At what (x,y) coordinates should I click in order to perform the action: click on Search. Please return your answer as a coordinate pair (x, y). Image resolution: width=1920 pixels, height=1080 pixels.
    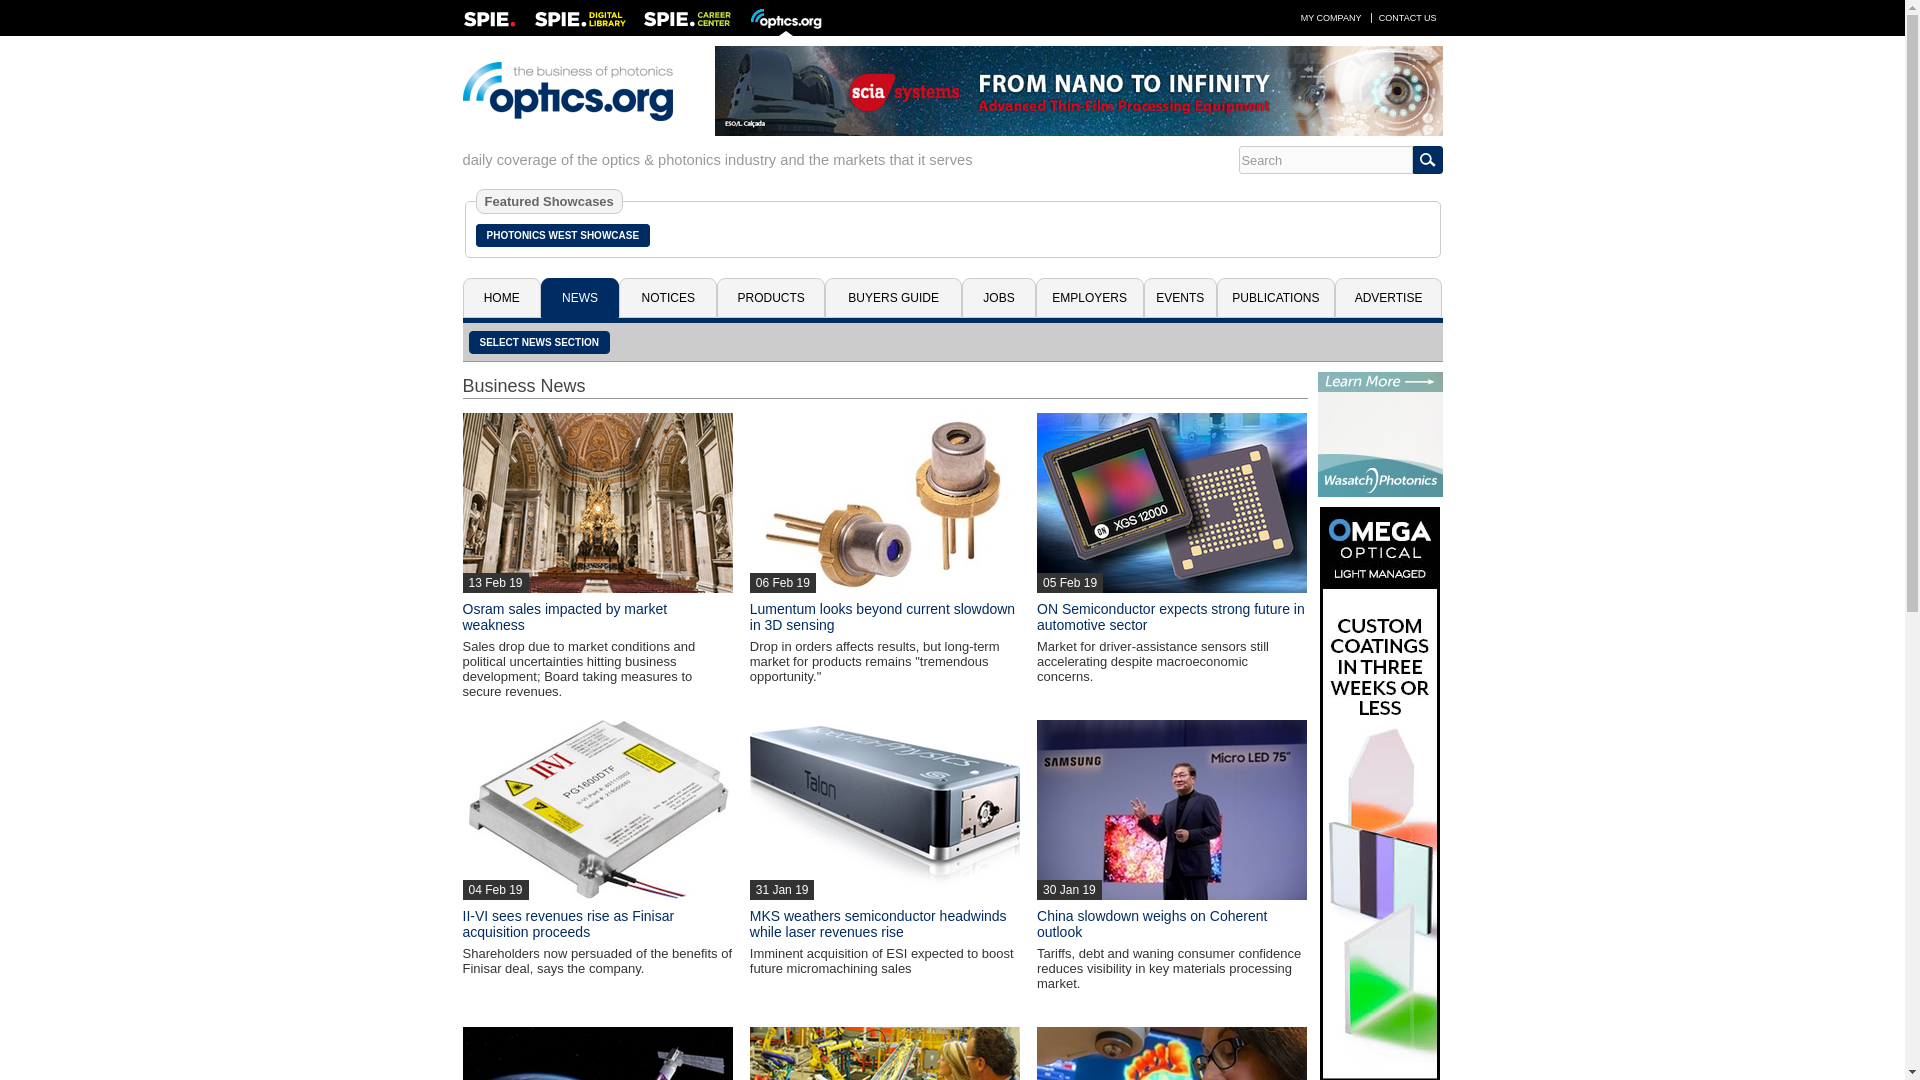
    Looking at the image, I should click on (1324, 159).